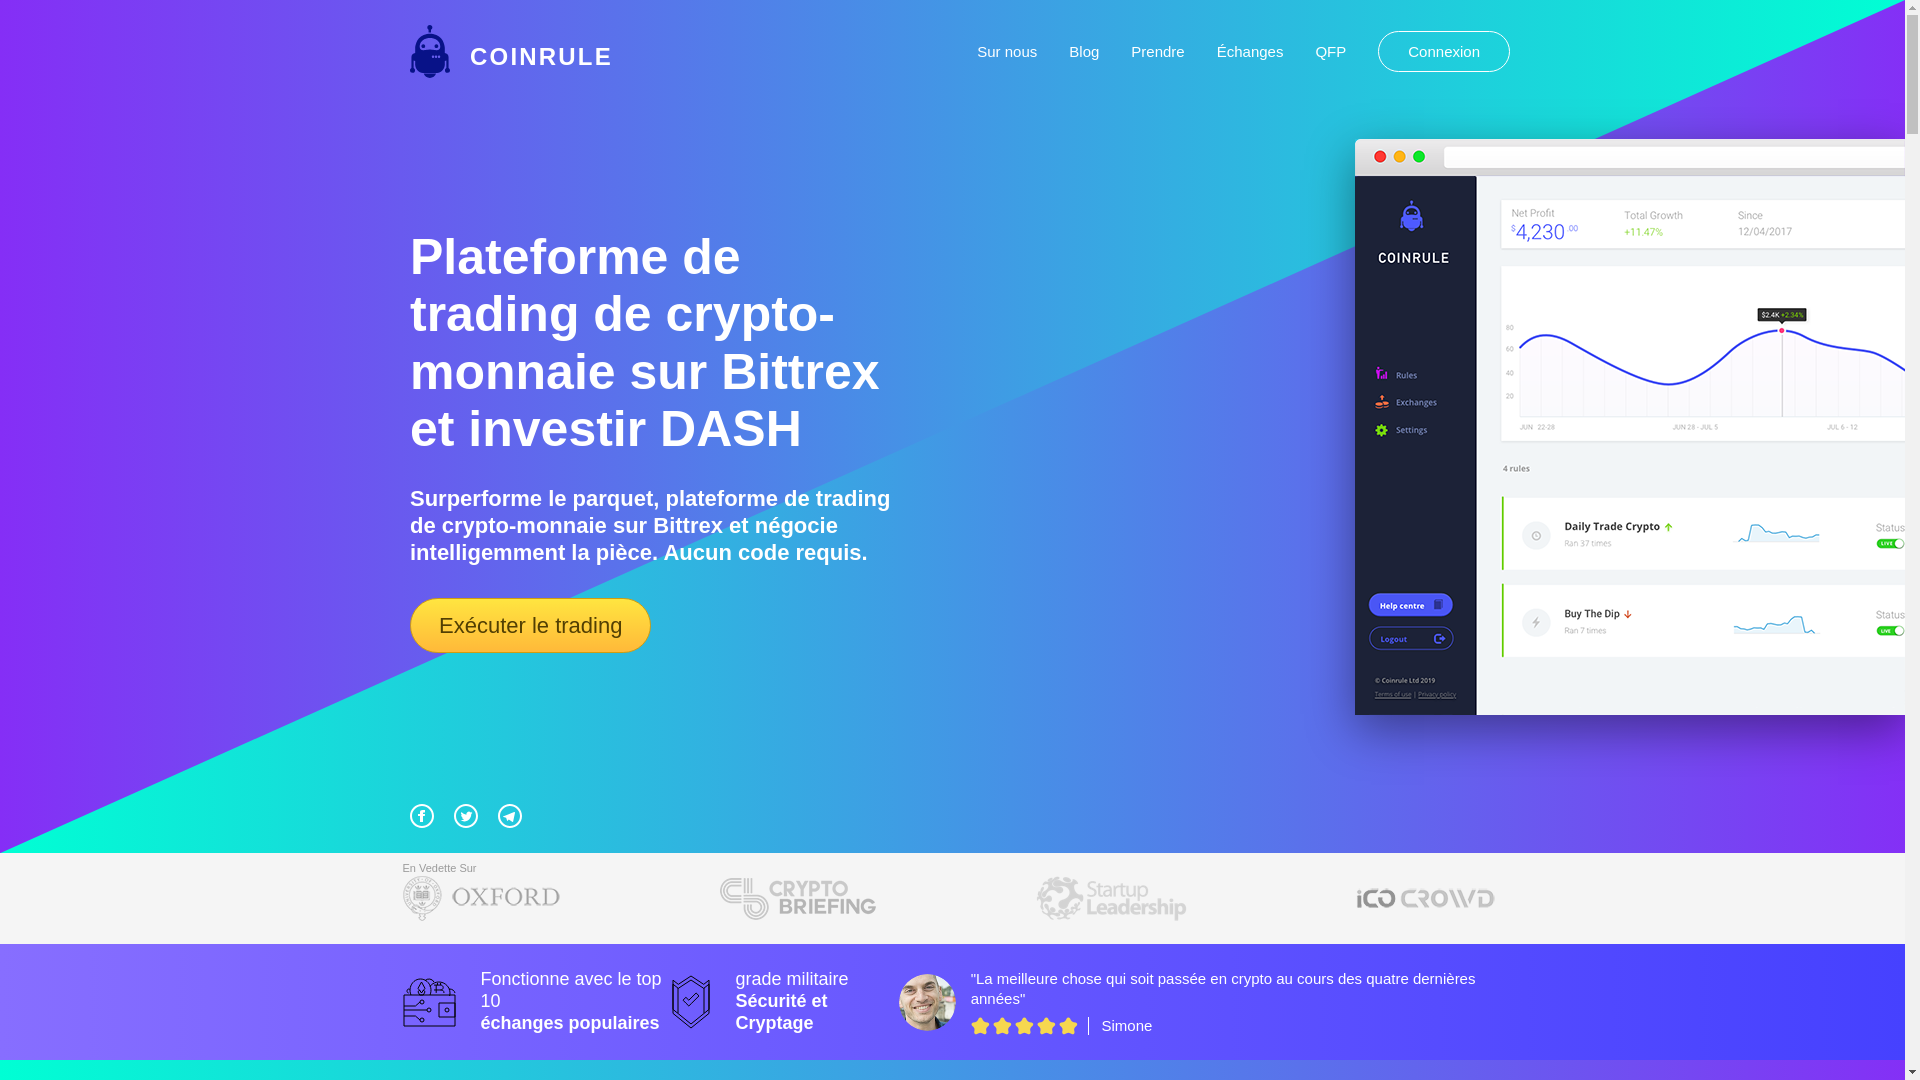 This screenshot has height=1080, width=1920. What do you see at coordinates (1330, 52) in the screenshot?
I see `QFP` at bounding box center [1330, 52].